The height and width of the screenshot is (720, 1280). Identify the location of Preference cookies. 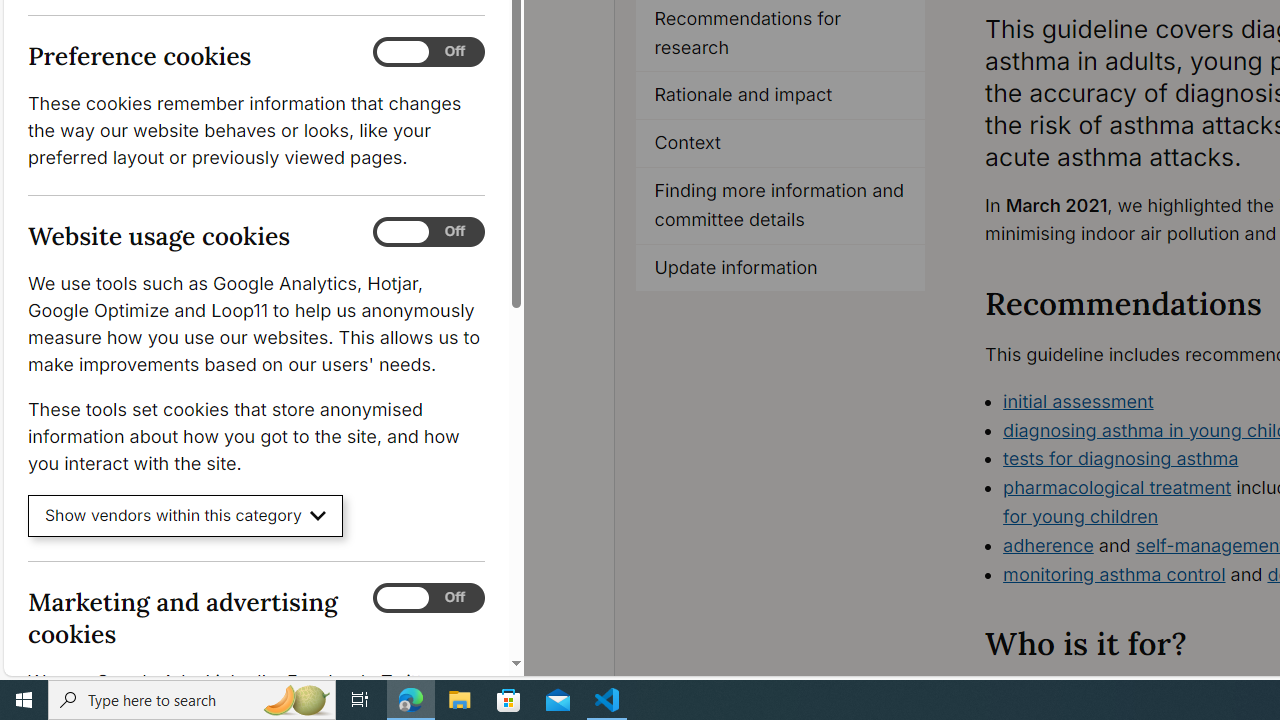
(429, 52).